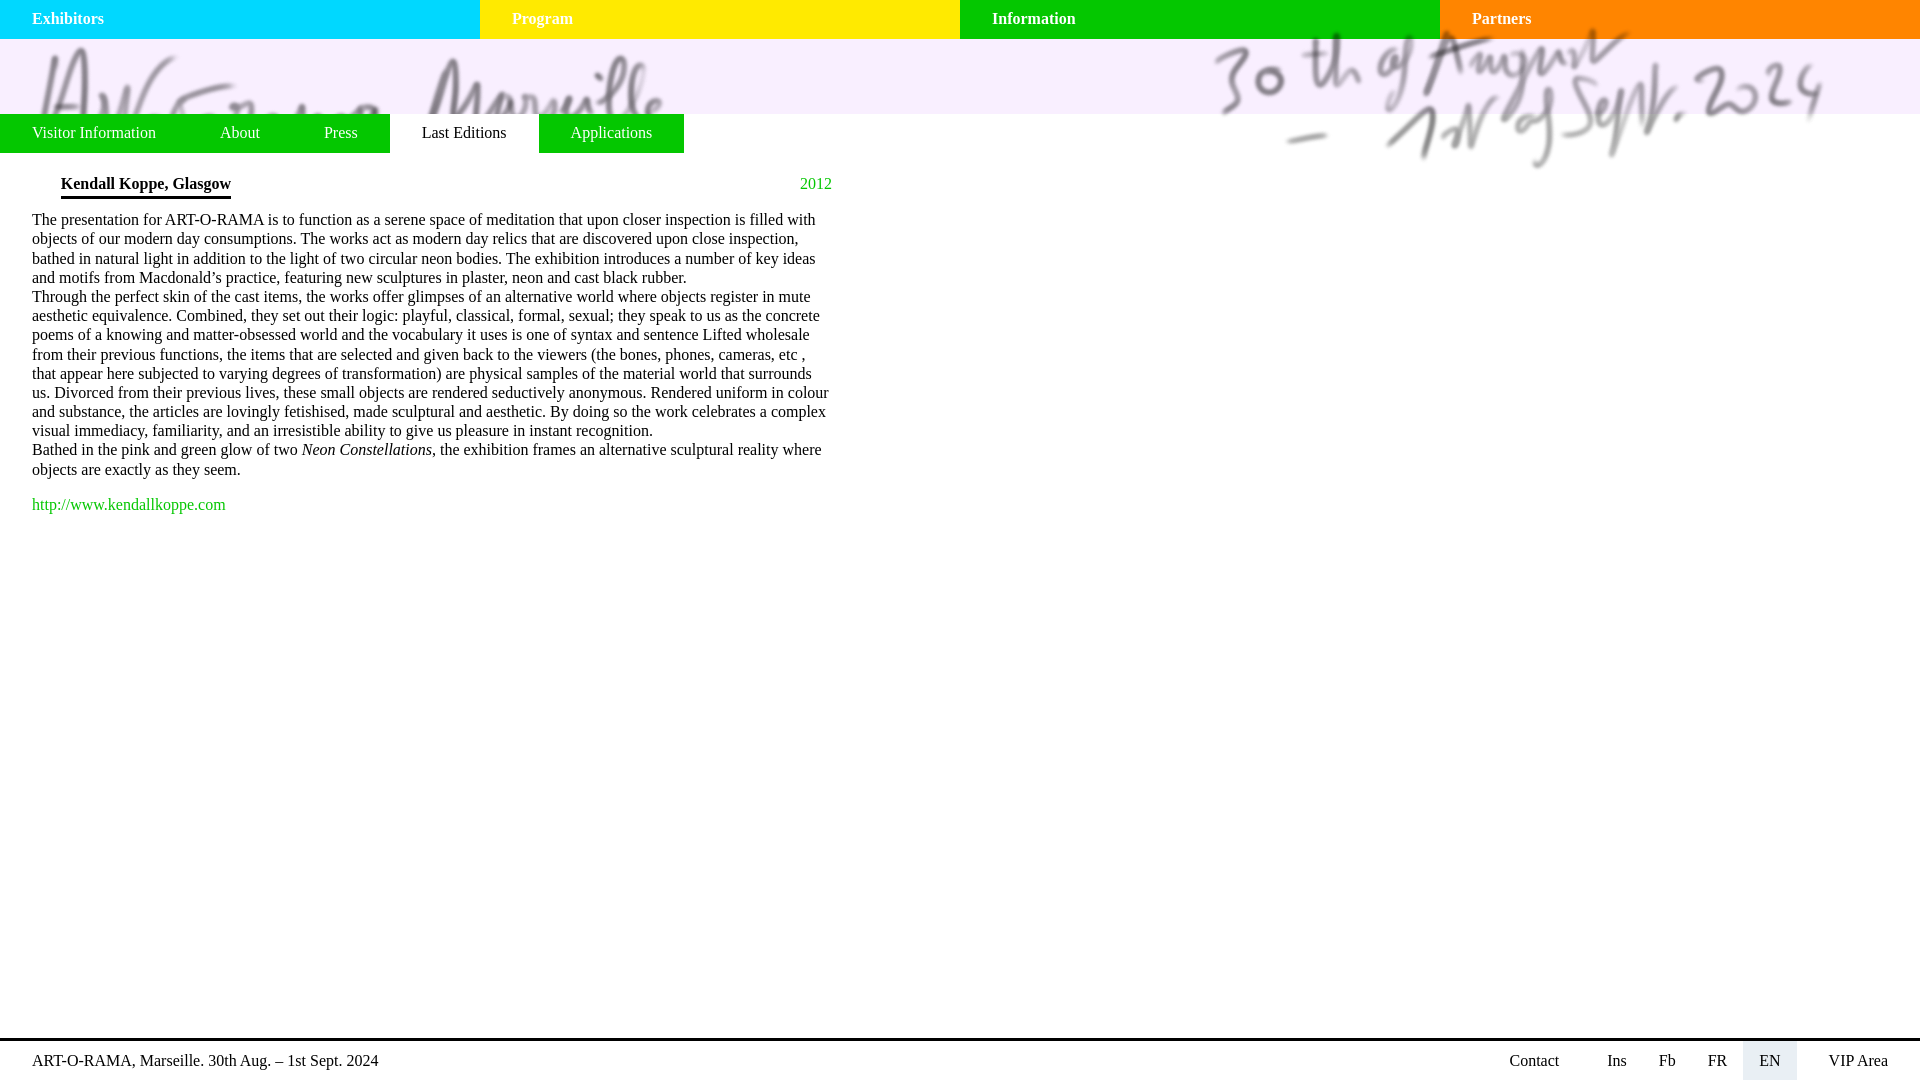  Describe the element at coordinates (240, 134) in the screenshot. I see `About` at that location.